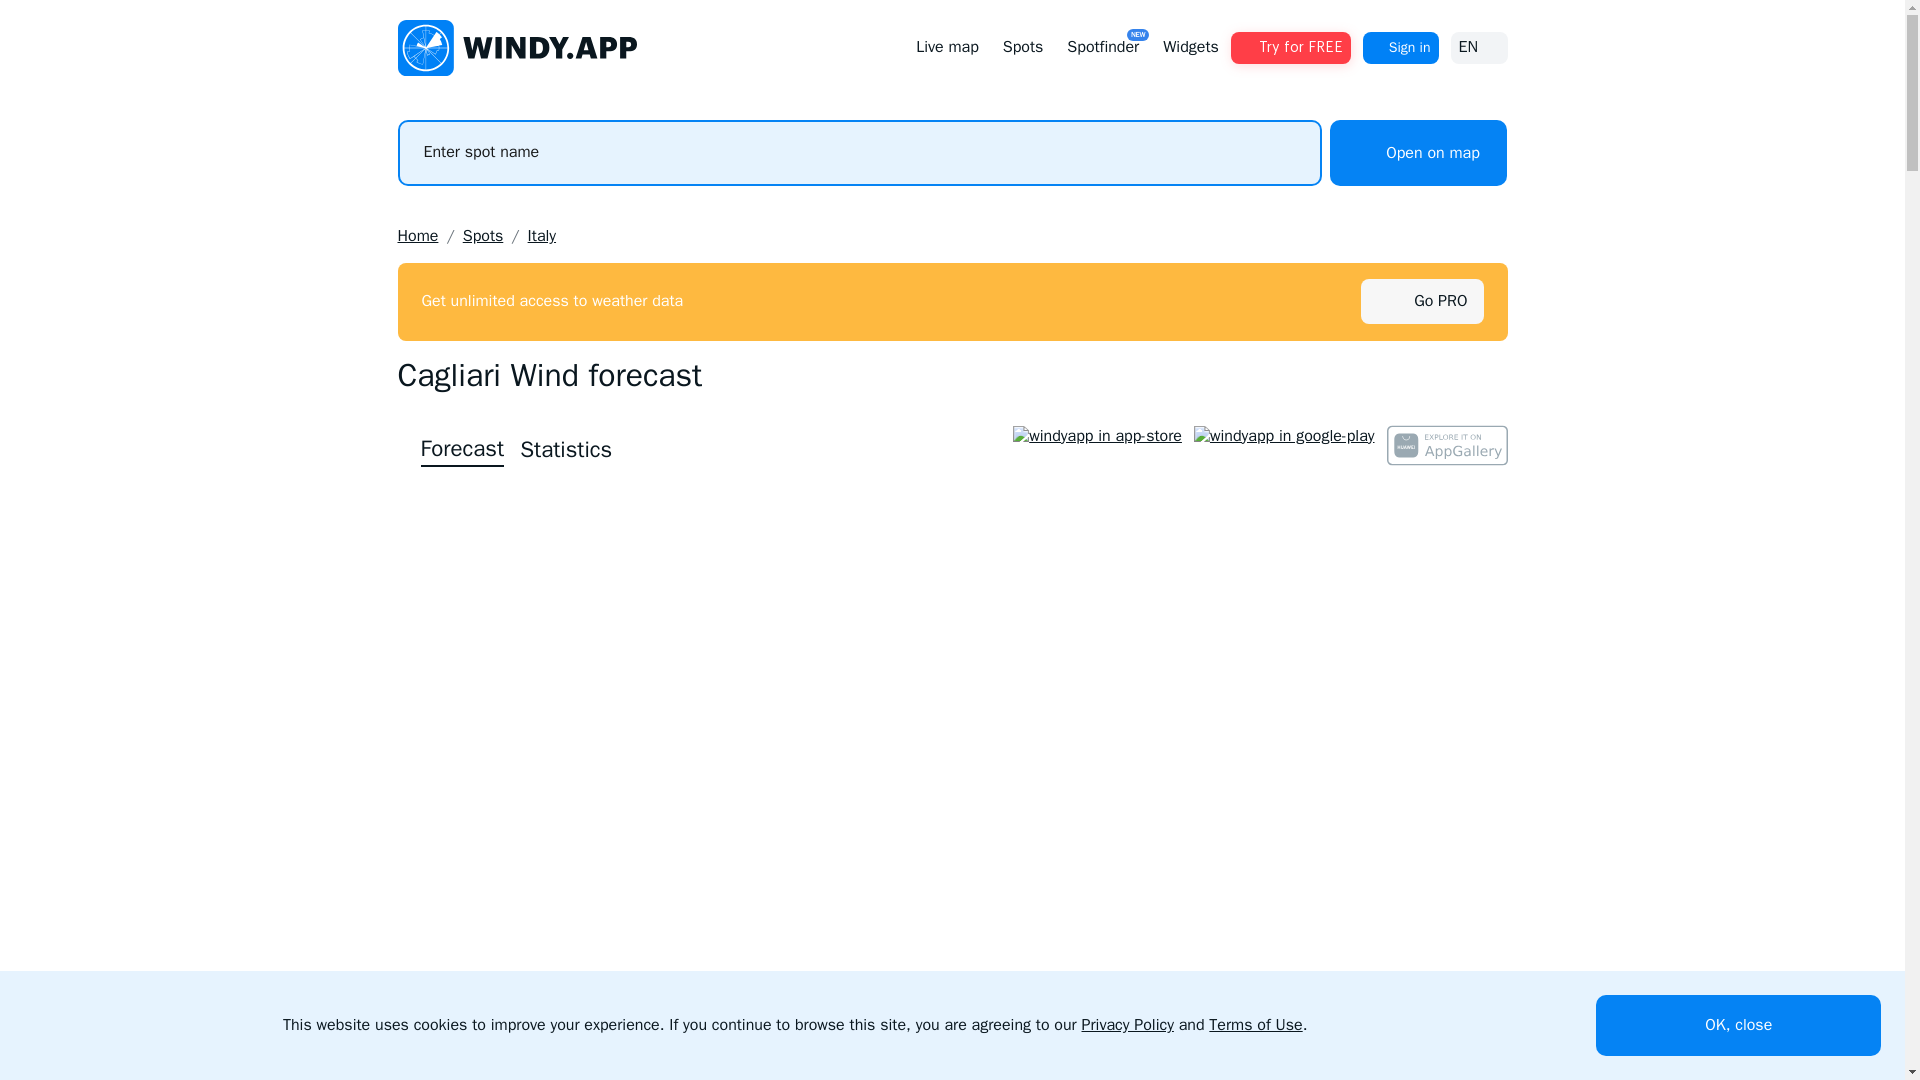 This screenshot has height=1080, width=1920. What do you see at coordinates (1102, 47) in the screenshot?
I see `Spots` at bounding box center [1102, 47].